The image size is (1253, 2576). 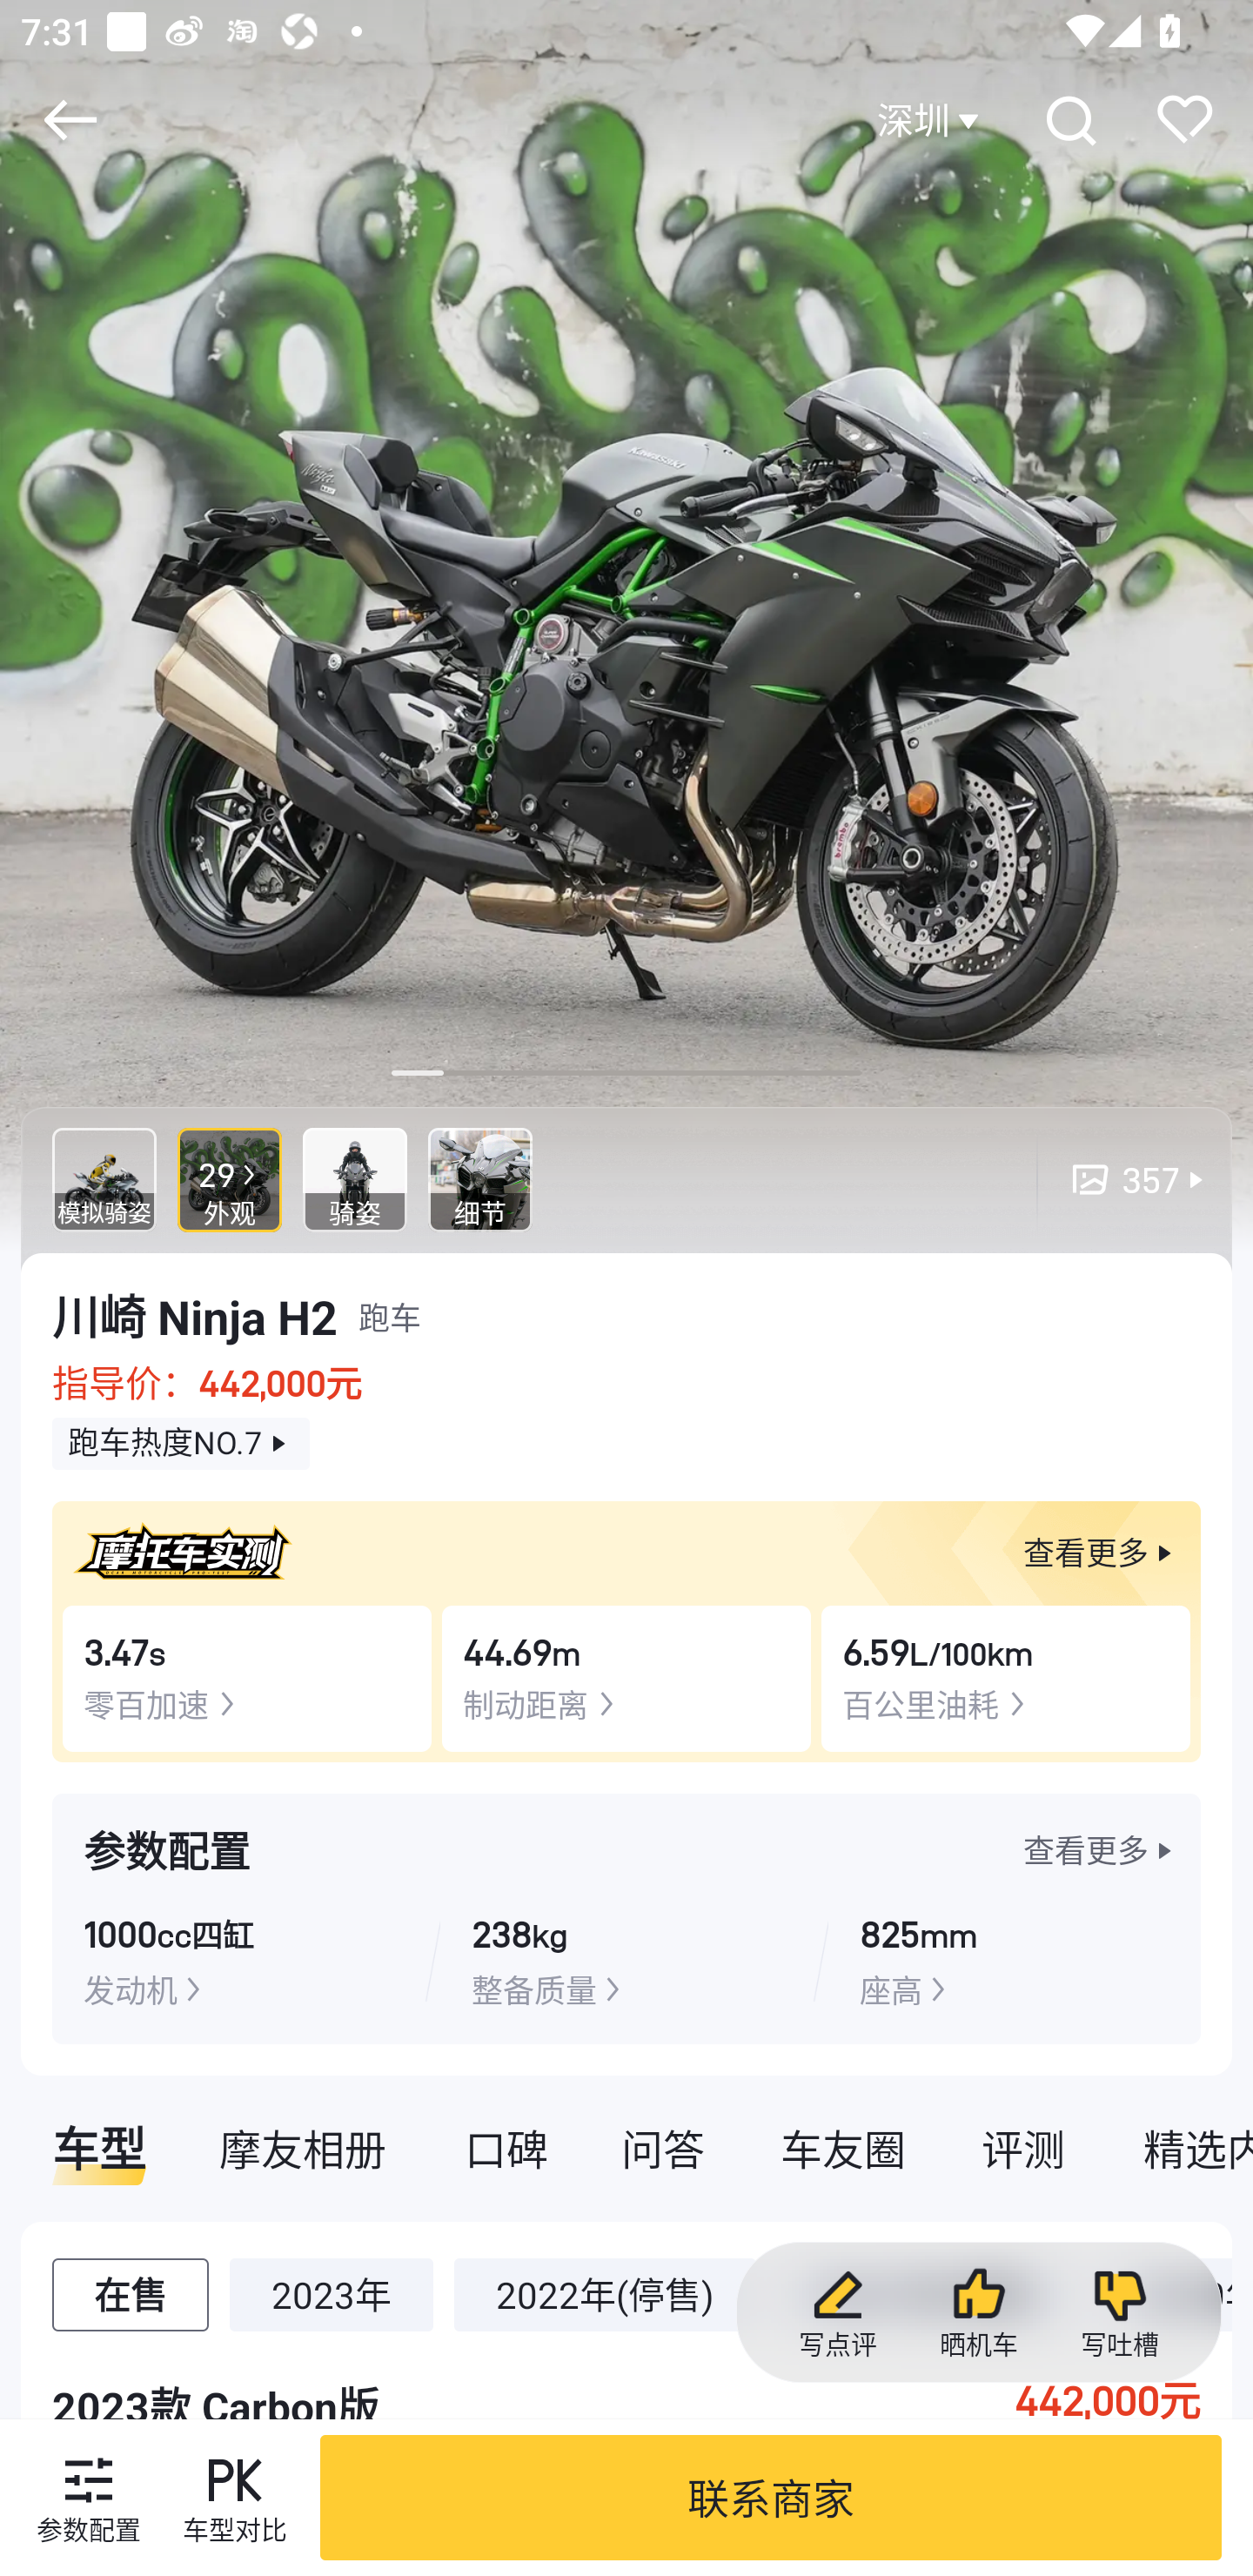 I want to click on 骑姿, so click(x=355, y=1179).